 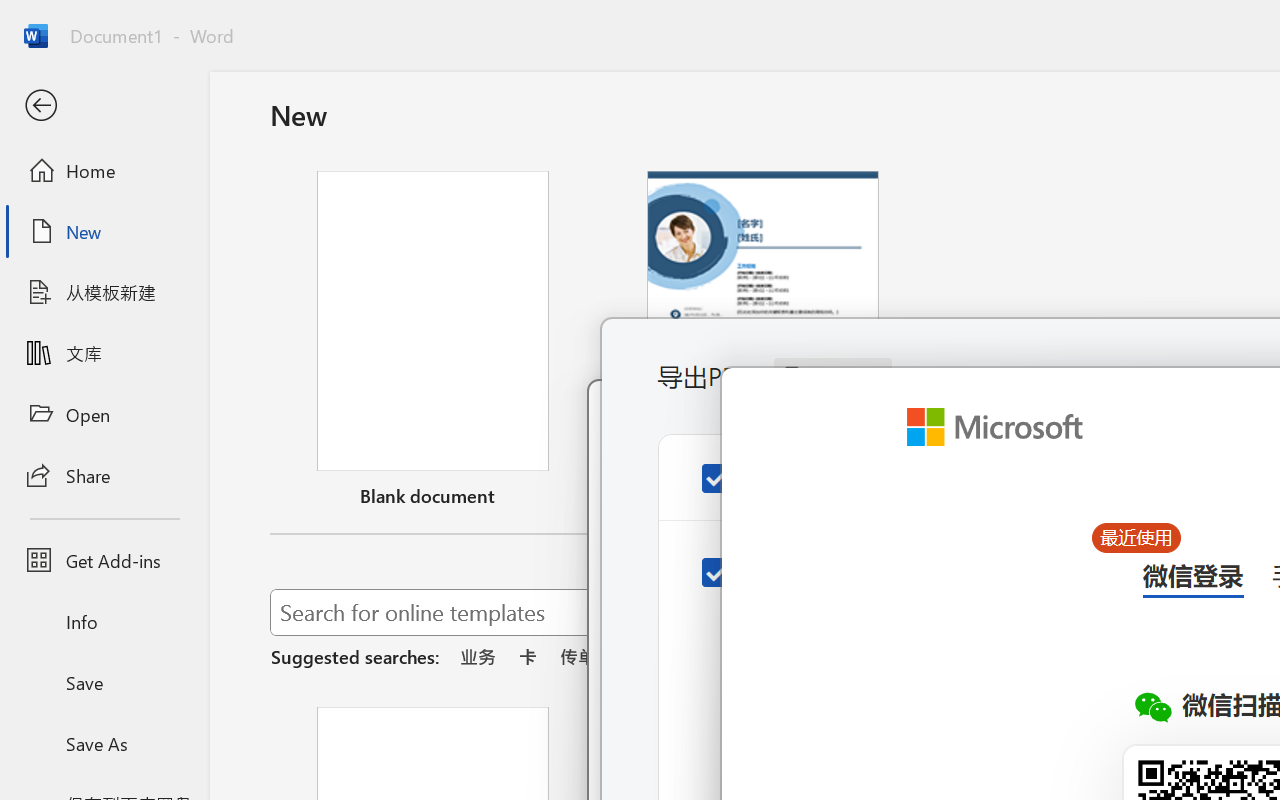 What do you see at coordinates (104, 560) in the screenshot?
I see `Get Add-ins` at bounding box center [104, 560].